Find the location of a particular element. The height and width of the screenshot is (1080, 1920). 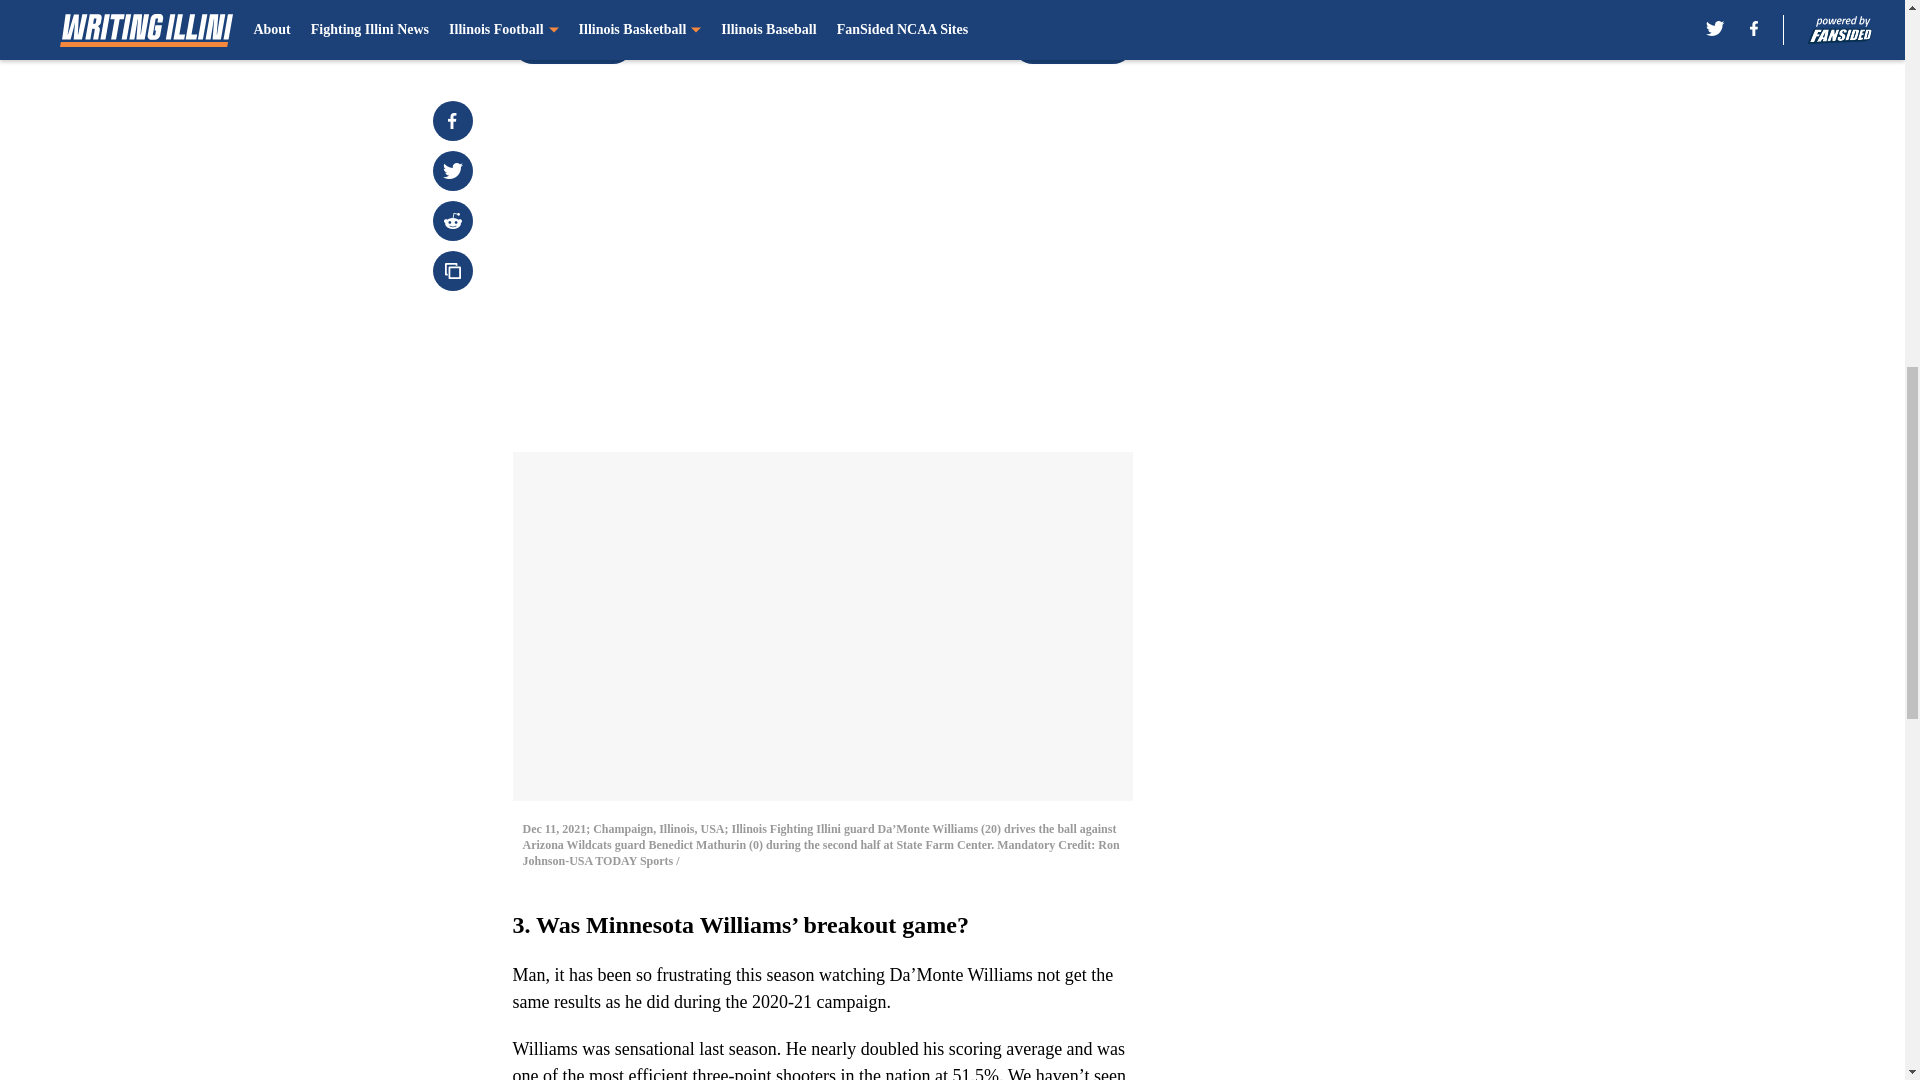

Next is located at coordinates (1072, 43).